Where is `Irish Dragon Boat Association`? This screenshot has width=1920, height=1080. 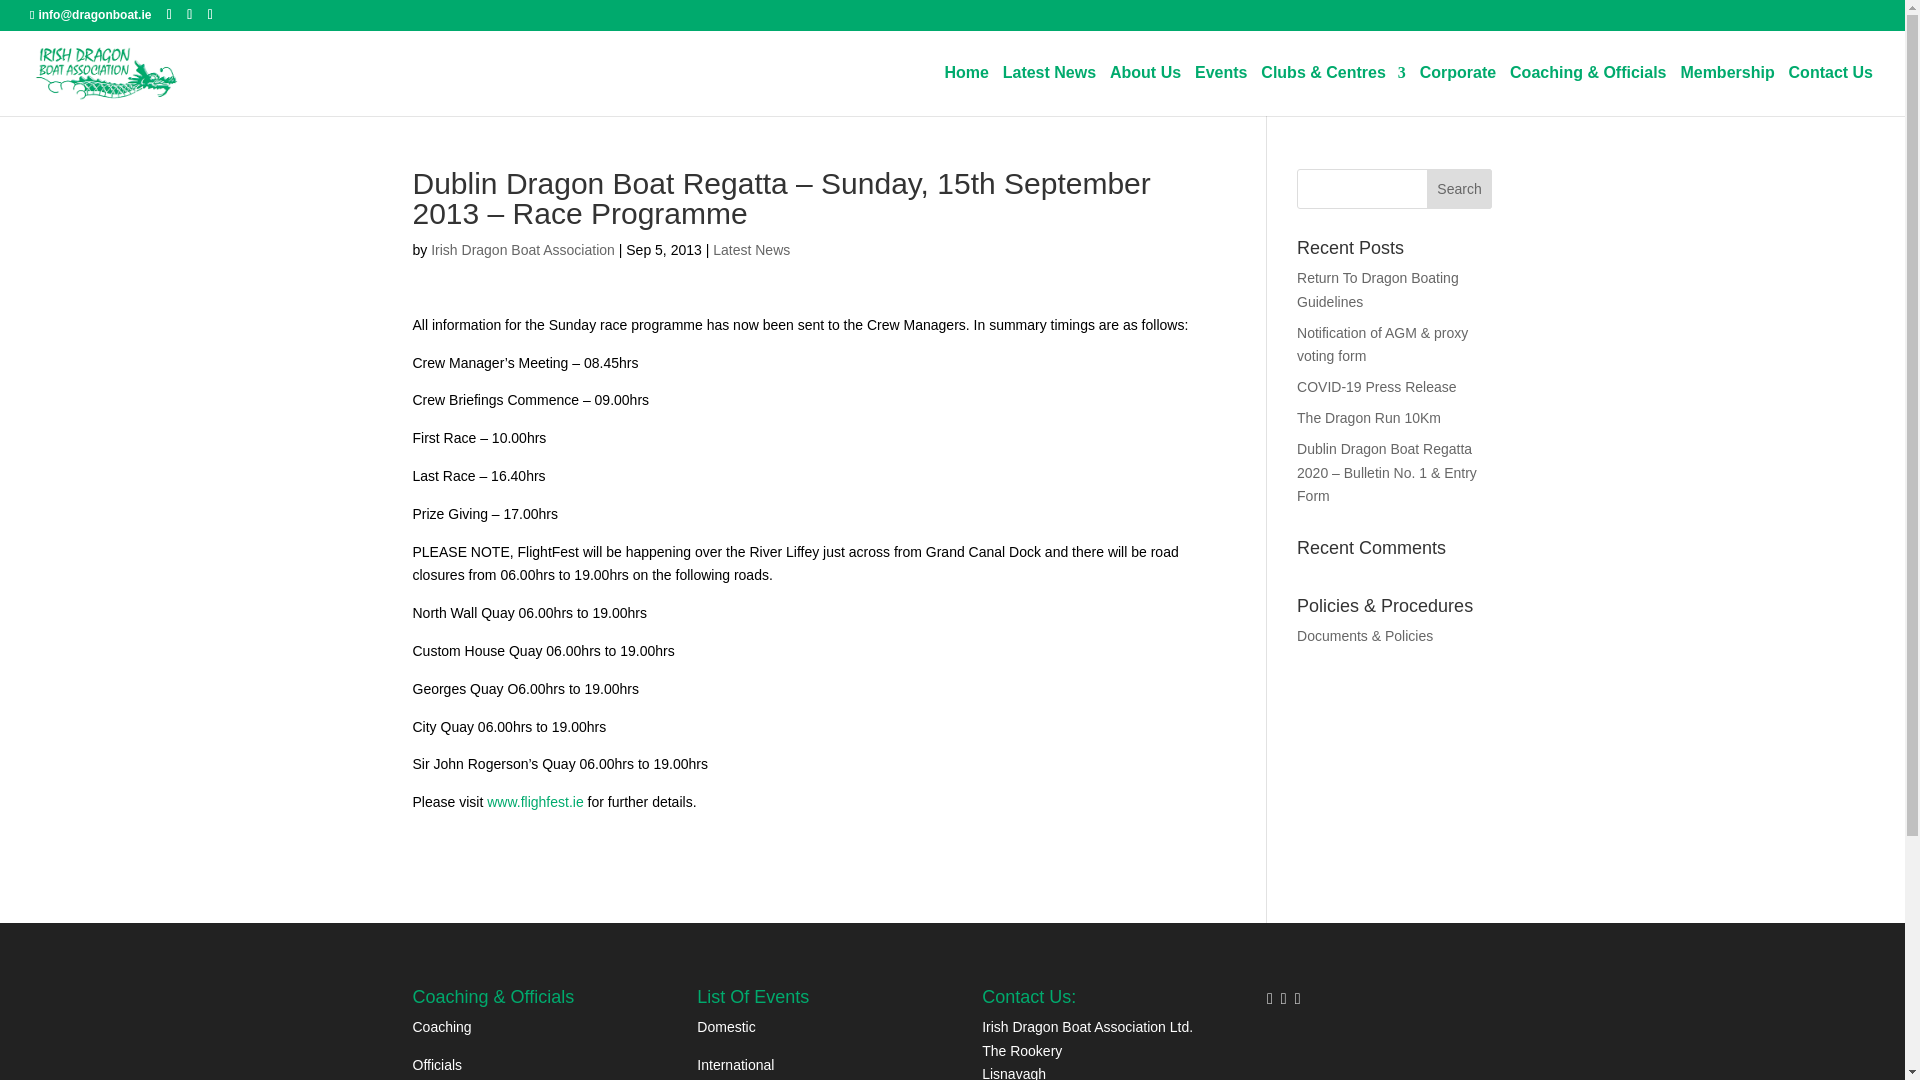 Irish Dragon Boat Association is located at coordinates (522, 250).